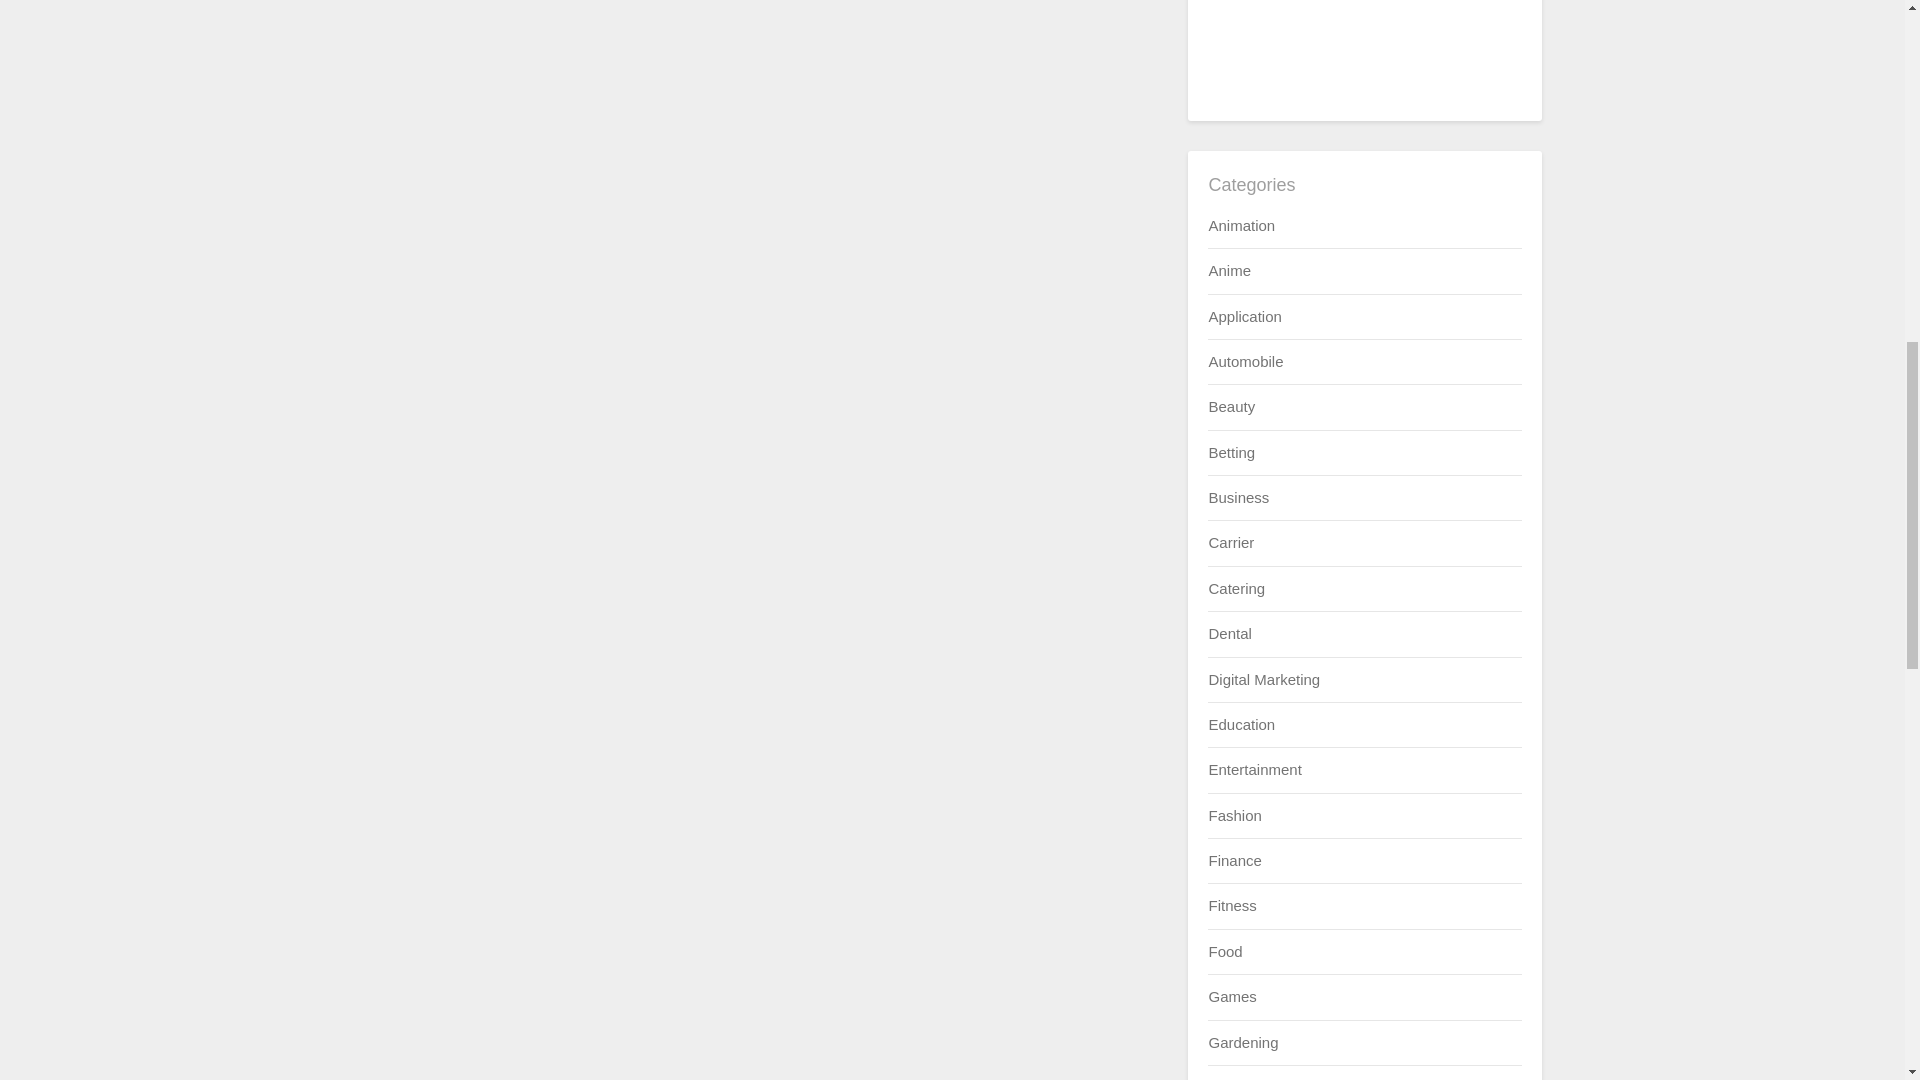 This screenshot has width=1920, height=1080. I want to click on General, so click(1234, 1079).